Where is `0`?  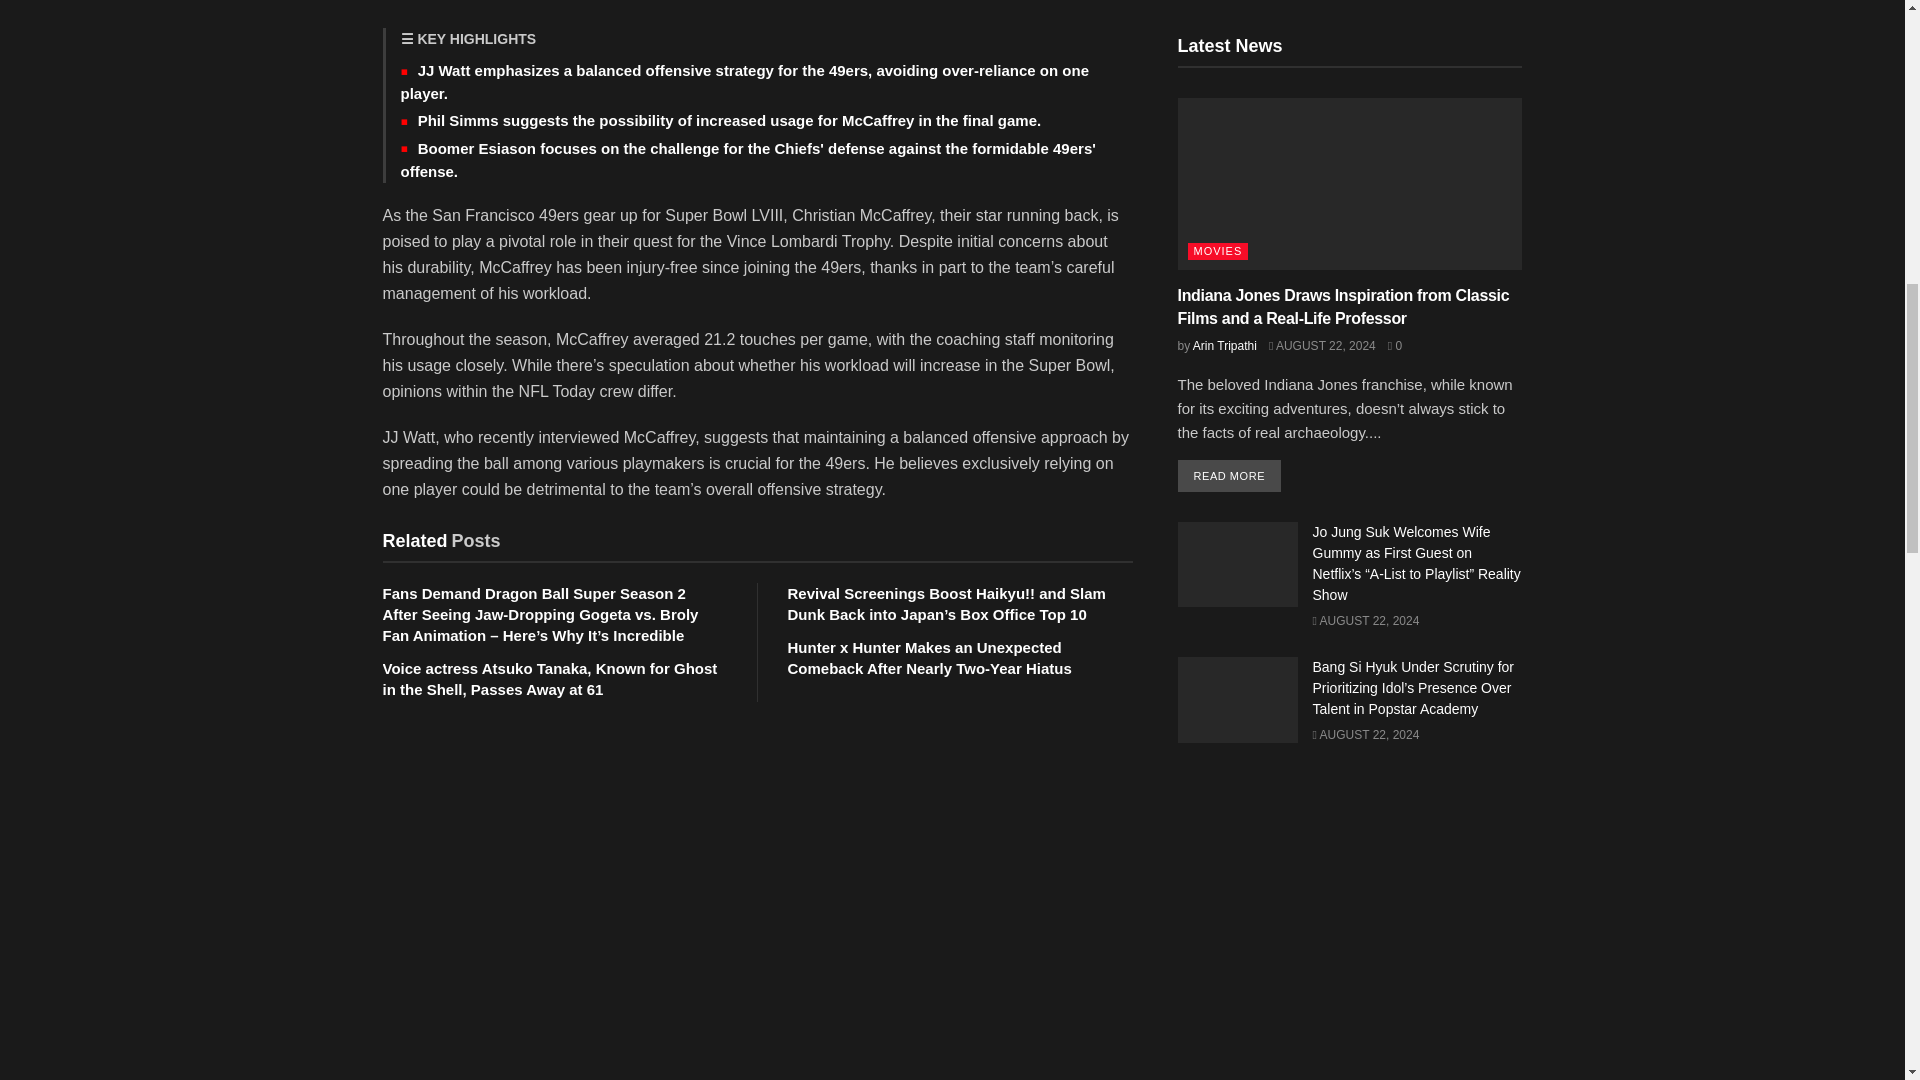 0 is located at coordinates (1394, 346).